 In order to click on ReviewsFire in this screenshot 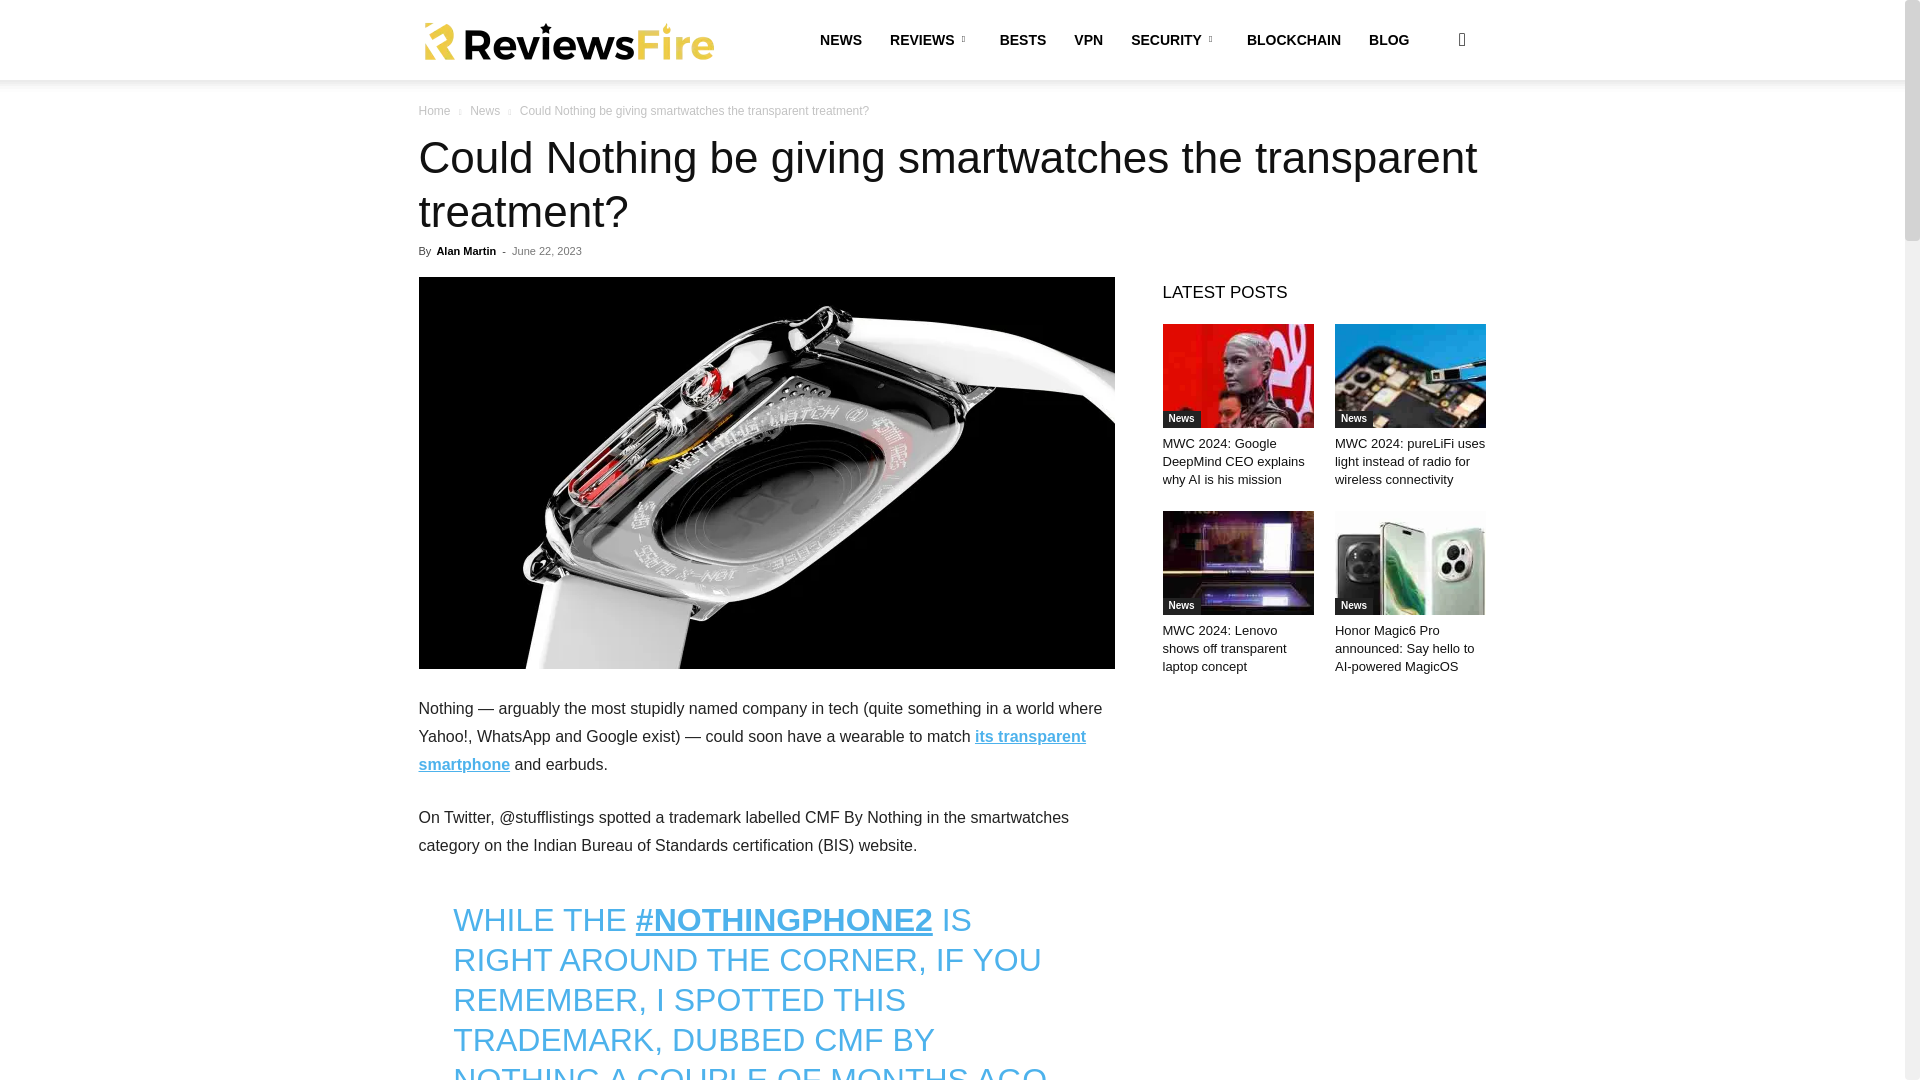, I will do `click(568, 40)`.